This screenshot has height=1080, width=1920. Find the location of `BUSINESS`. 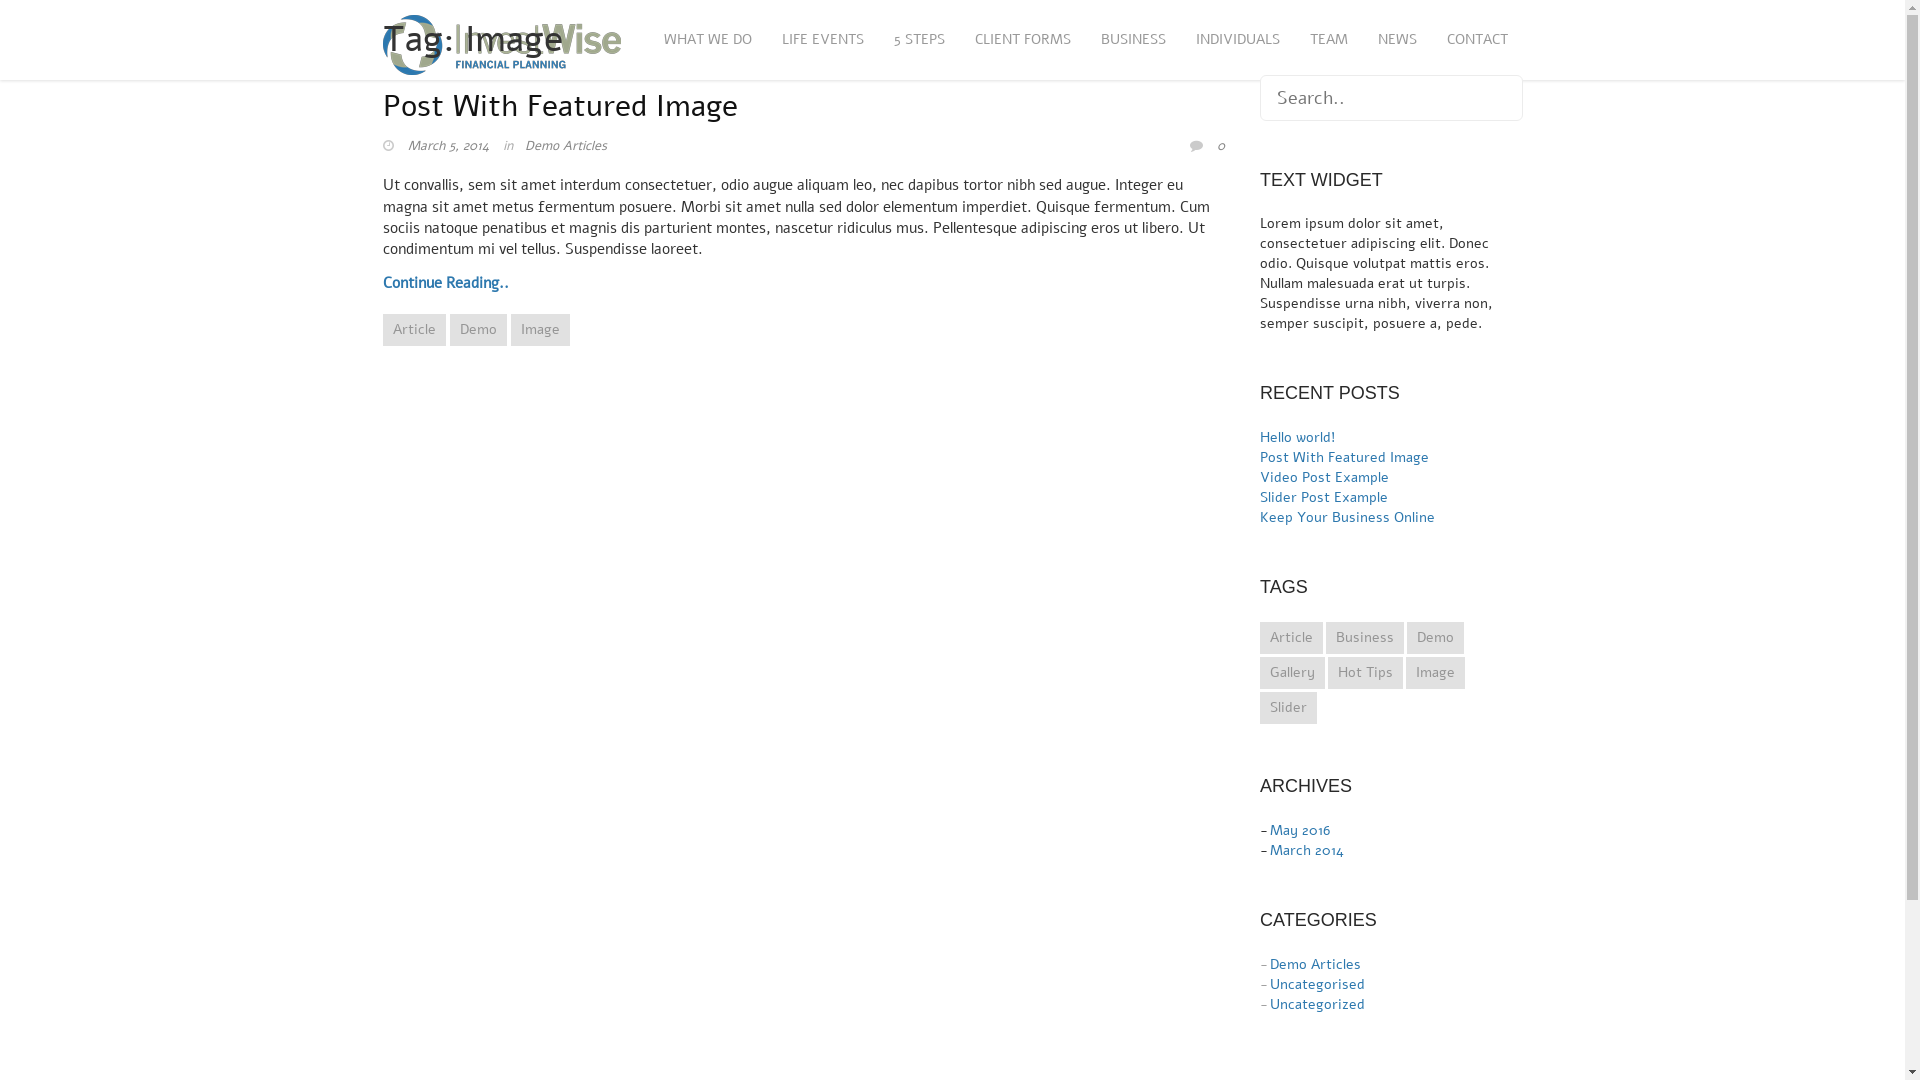

BUSINESS is located at coordinates (1134, 40).